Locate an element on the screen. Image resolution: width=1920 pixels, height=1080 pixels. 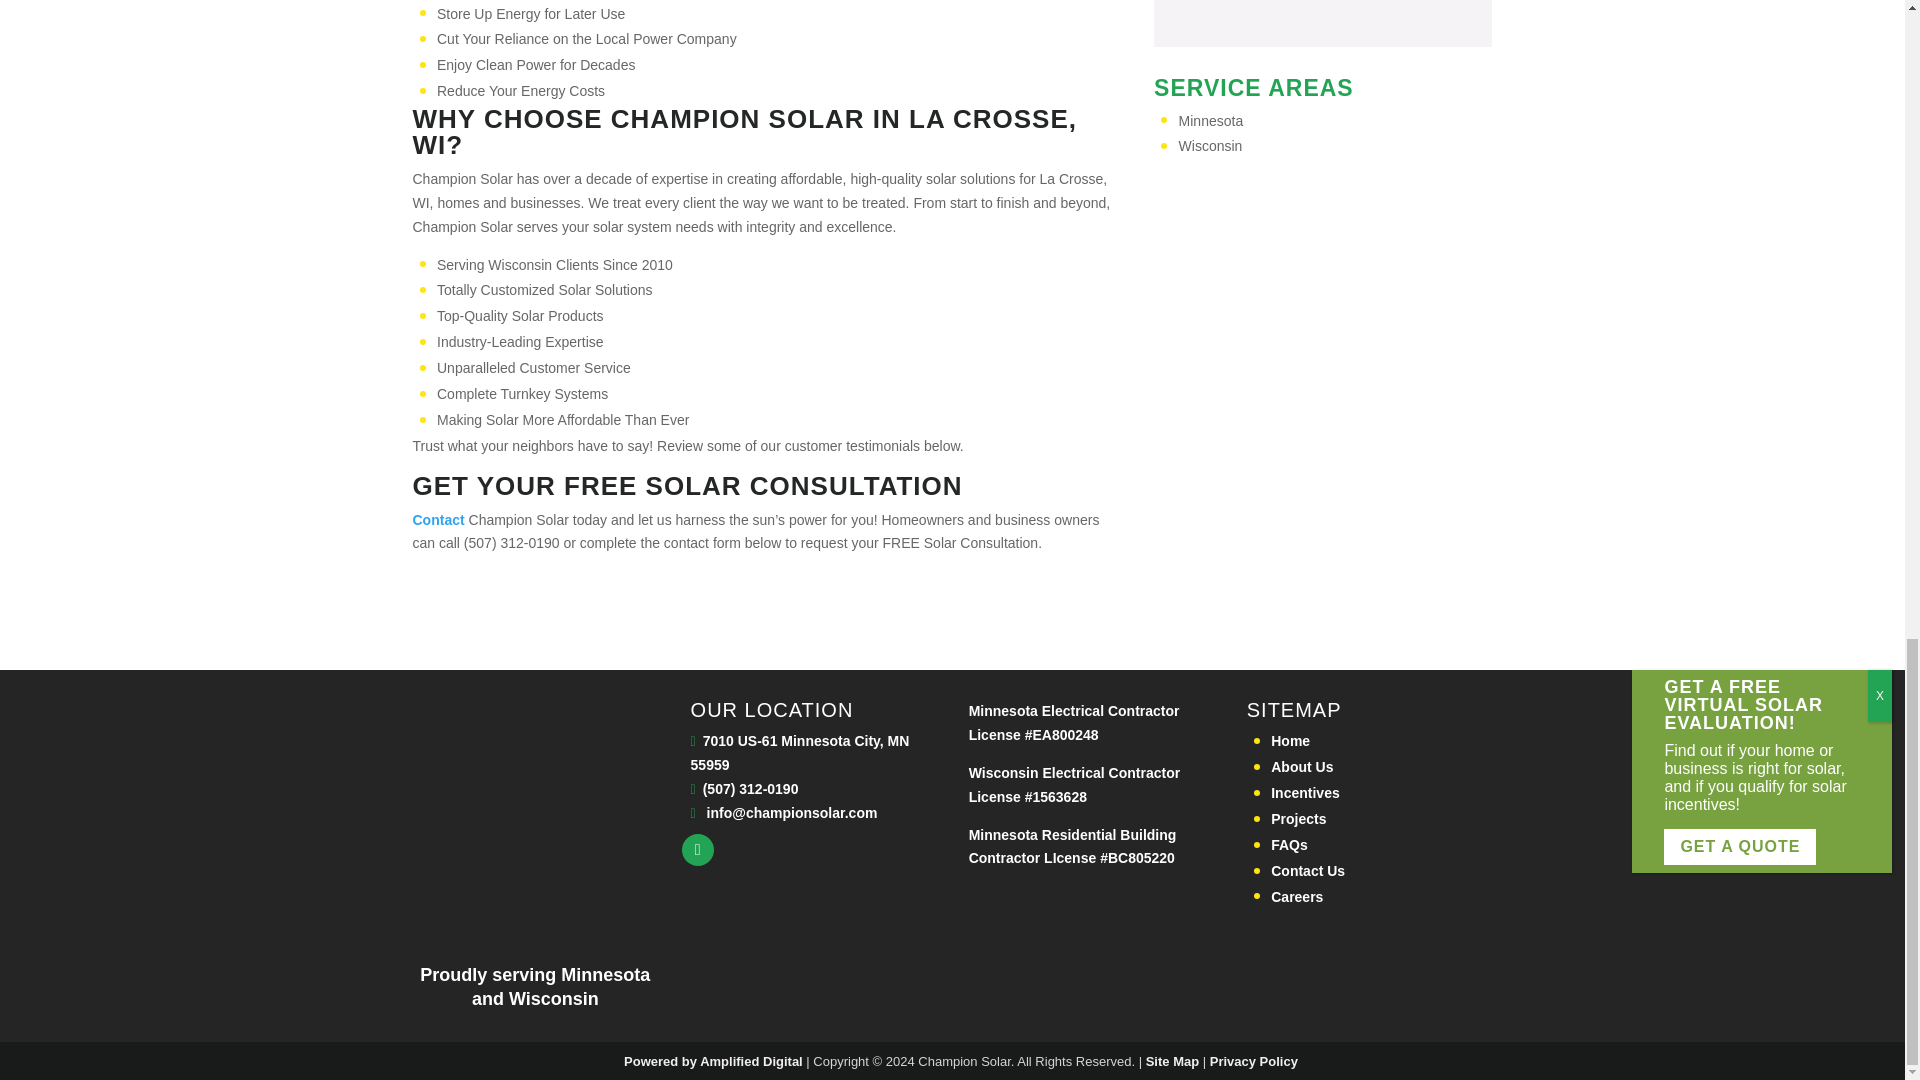
7010 US-61 Minnesota City, MN 55959 is located at coordinates (800, 753).